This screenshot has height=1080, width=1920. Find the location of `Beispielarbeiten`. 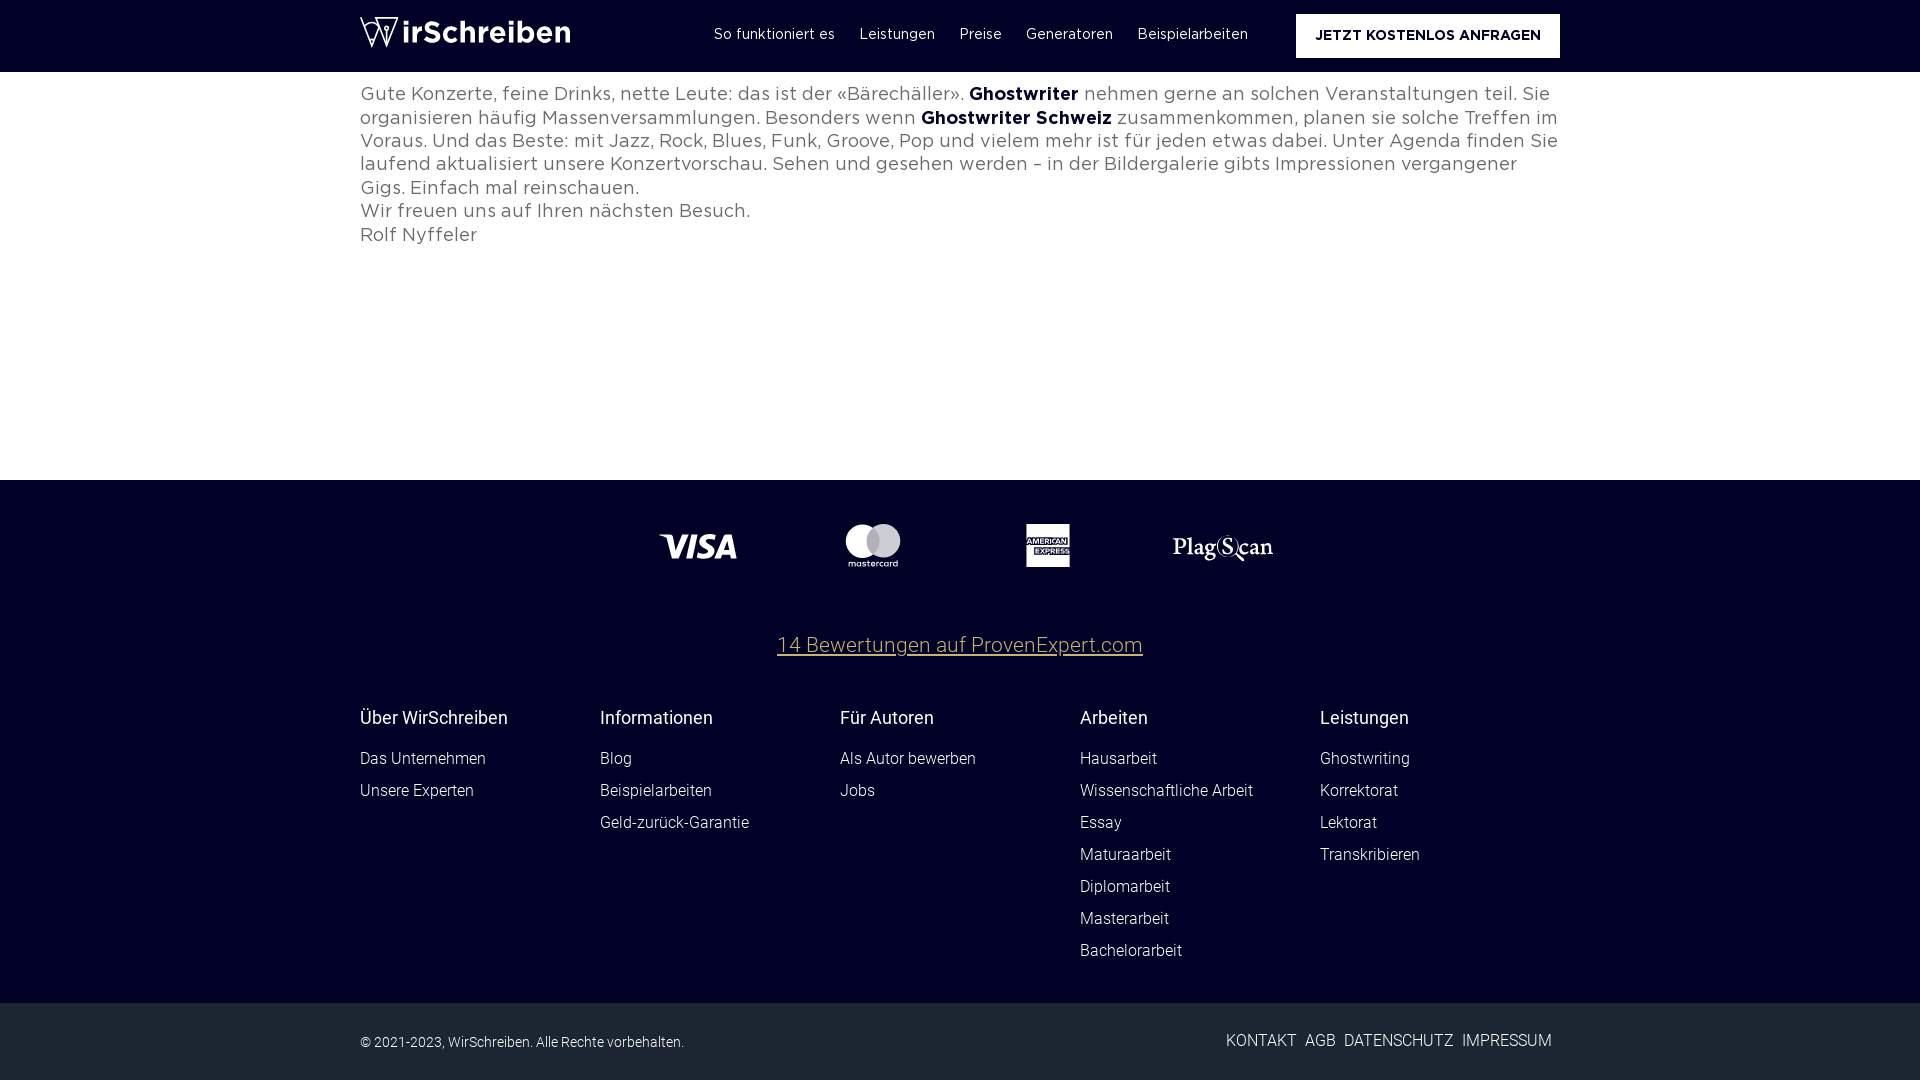

Beispielarbeiten is located at coordinates (656, 792).